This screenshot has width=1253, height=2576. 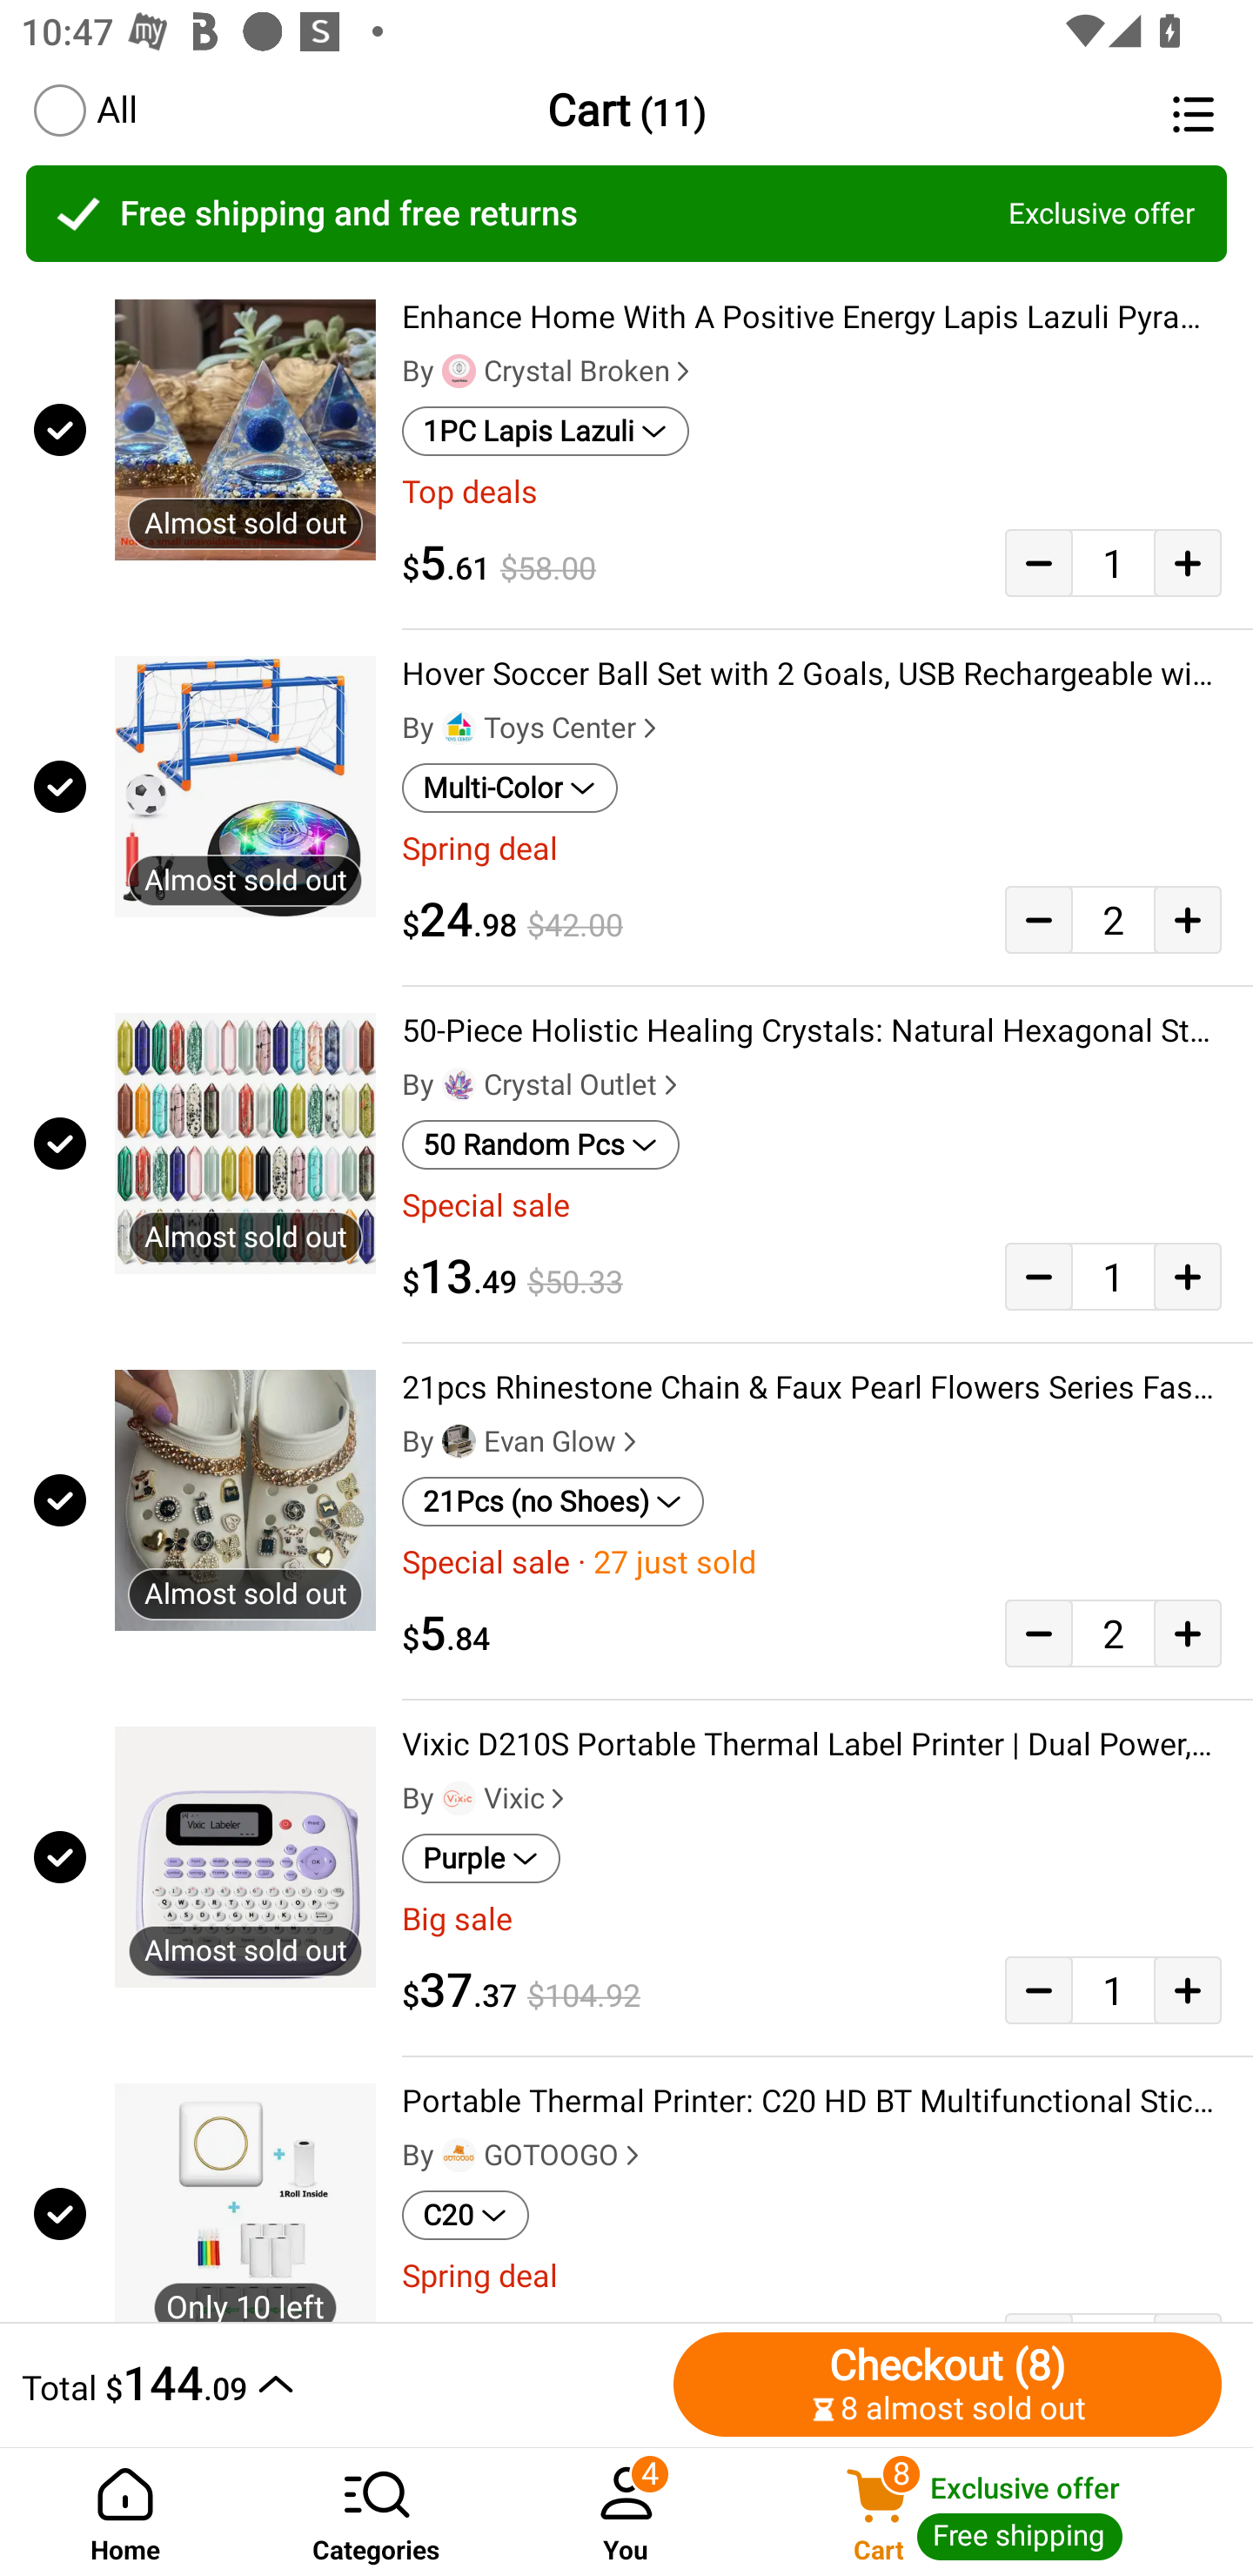 I want to click on By Evan Glow, so click(x=522, y=1441).